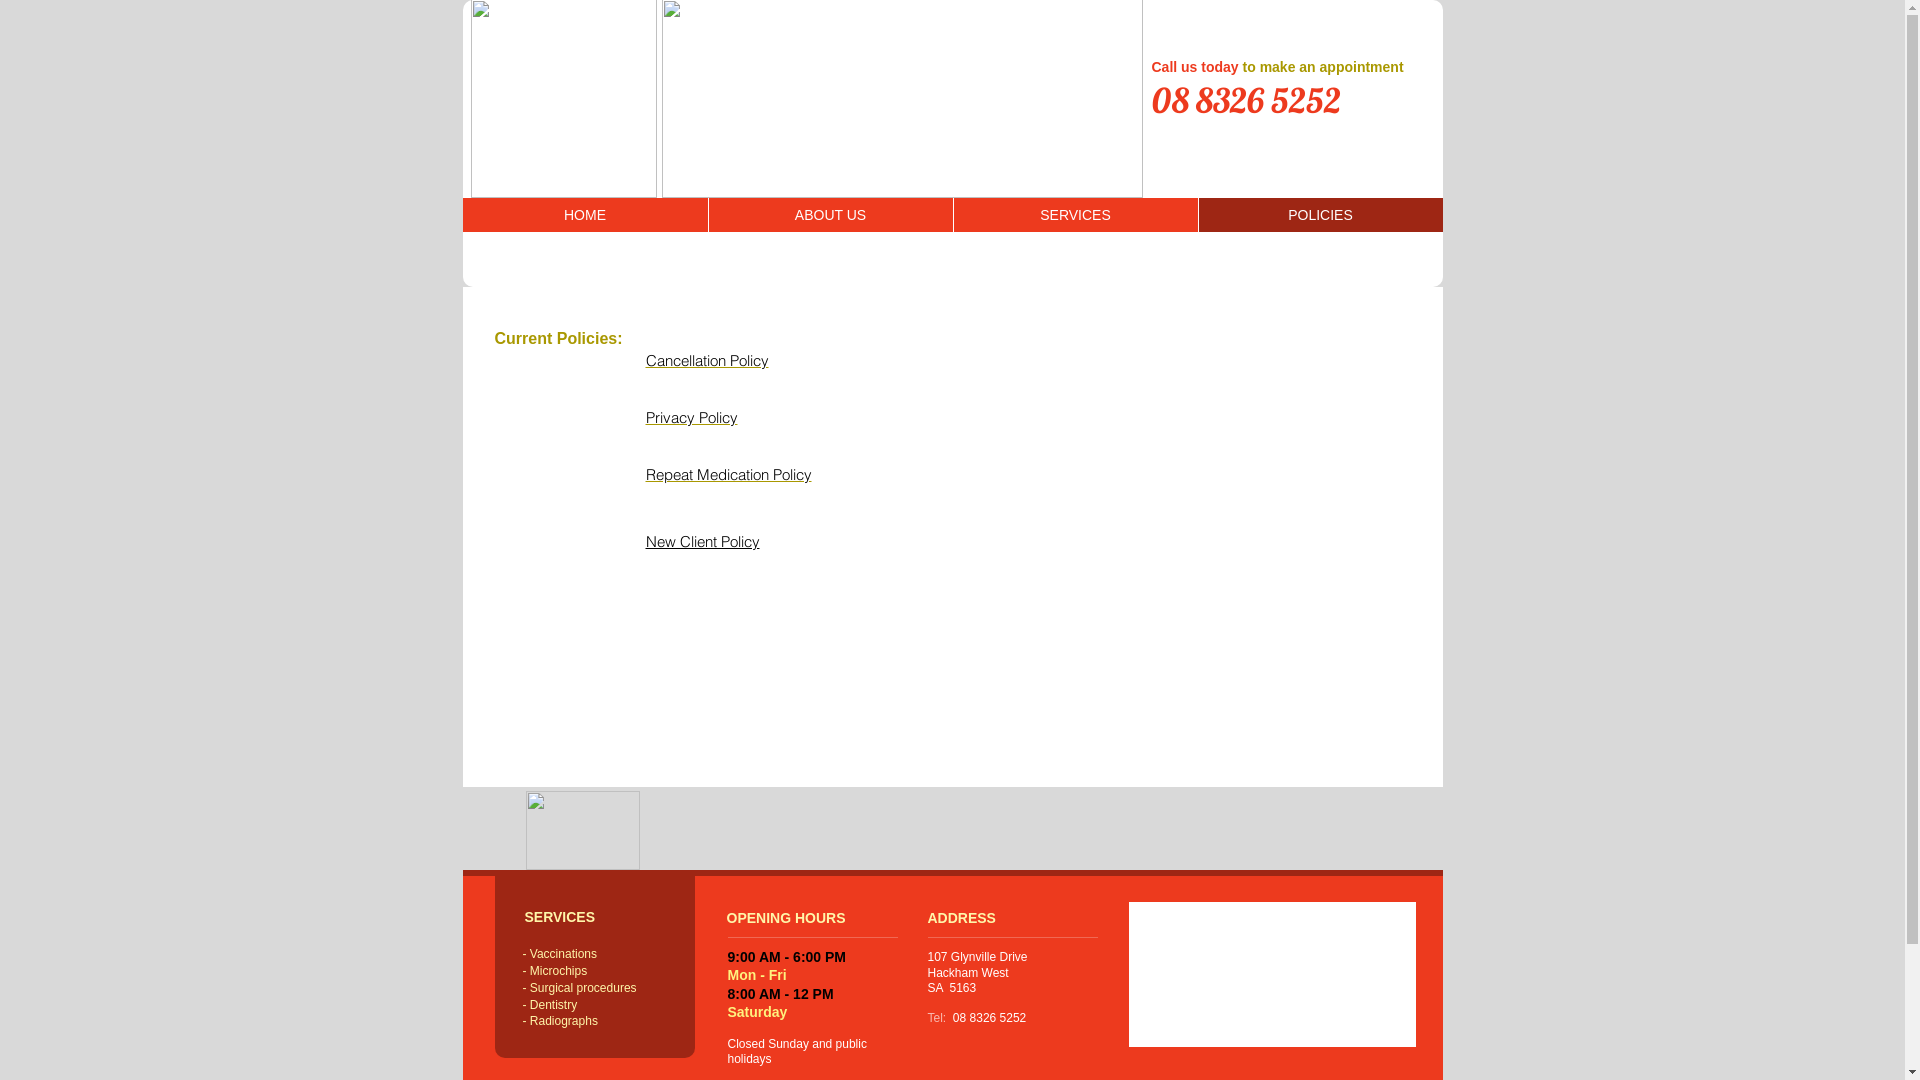 Image resolution: width=1920 pixels, height=1080 pixels. What do you see at coordinates (1320, 215) in the screenshot?
I see `POLICIES` at bounding box center [1320, 215].